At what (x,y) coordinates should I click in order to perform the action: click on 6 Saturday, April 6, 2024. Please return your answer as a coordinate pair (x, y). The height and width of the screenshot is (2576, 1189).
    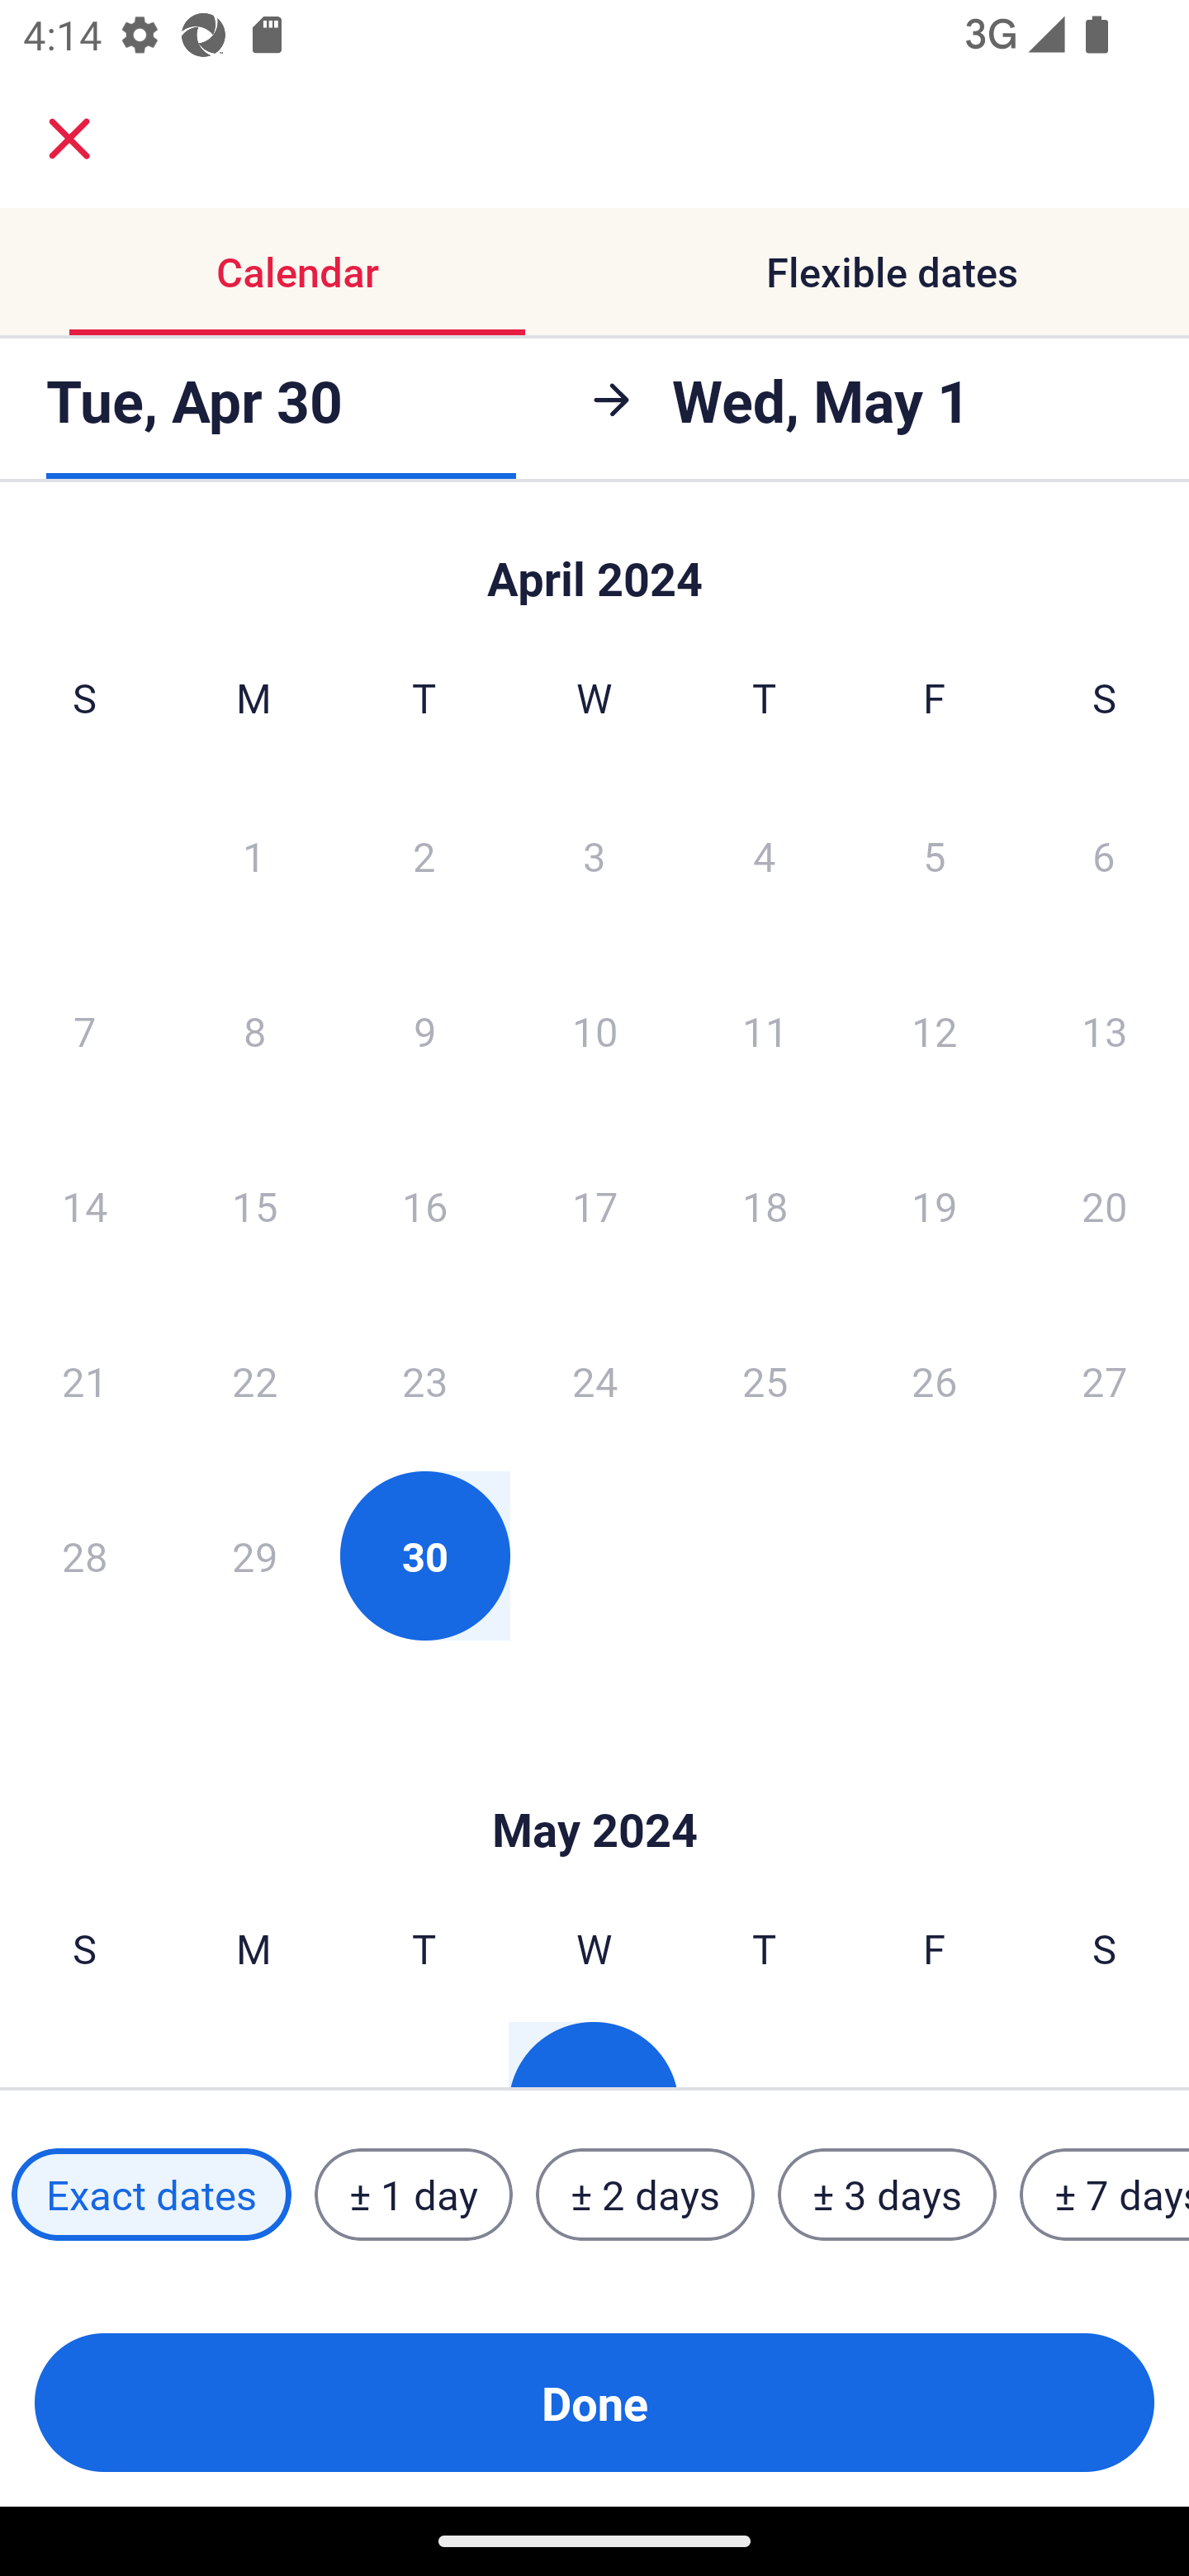
    Looking at the image, I should click on (1104, 855).